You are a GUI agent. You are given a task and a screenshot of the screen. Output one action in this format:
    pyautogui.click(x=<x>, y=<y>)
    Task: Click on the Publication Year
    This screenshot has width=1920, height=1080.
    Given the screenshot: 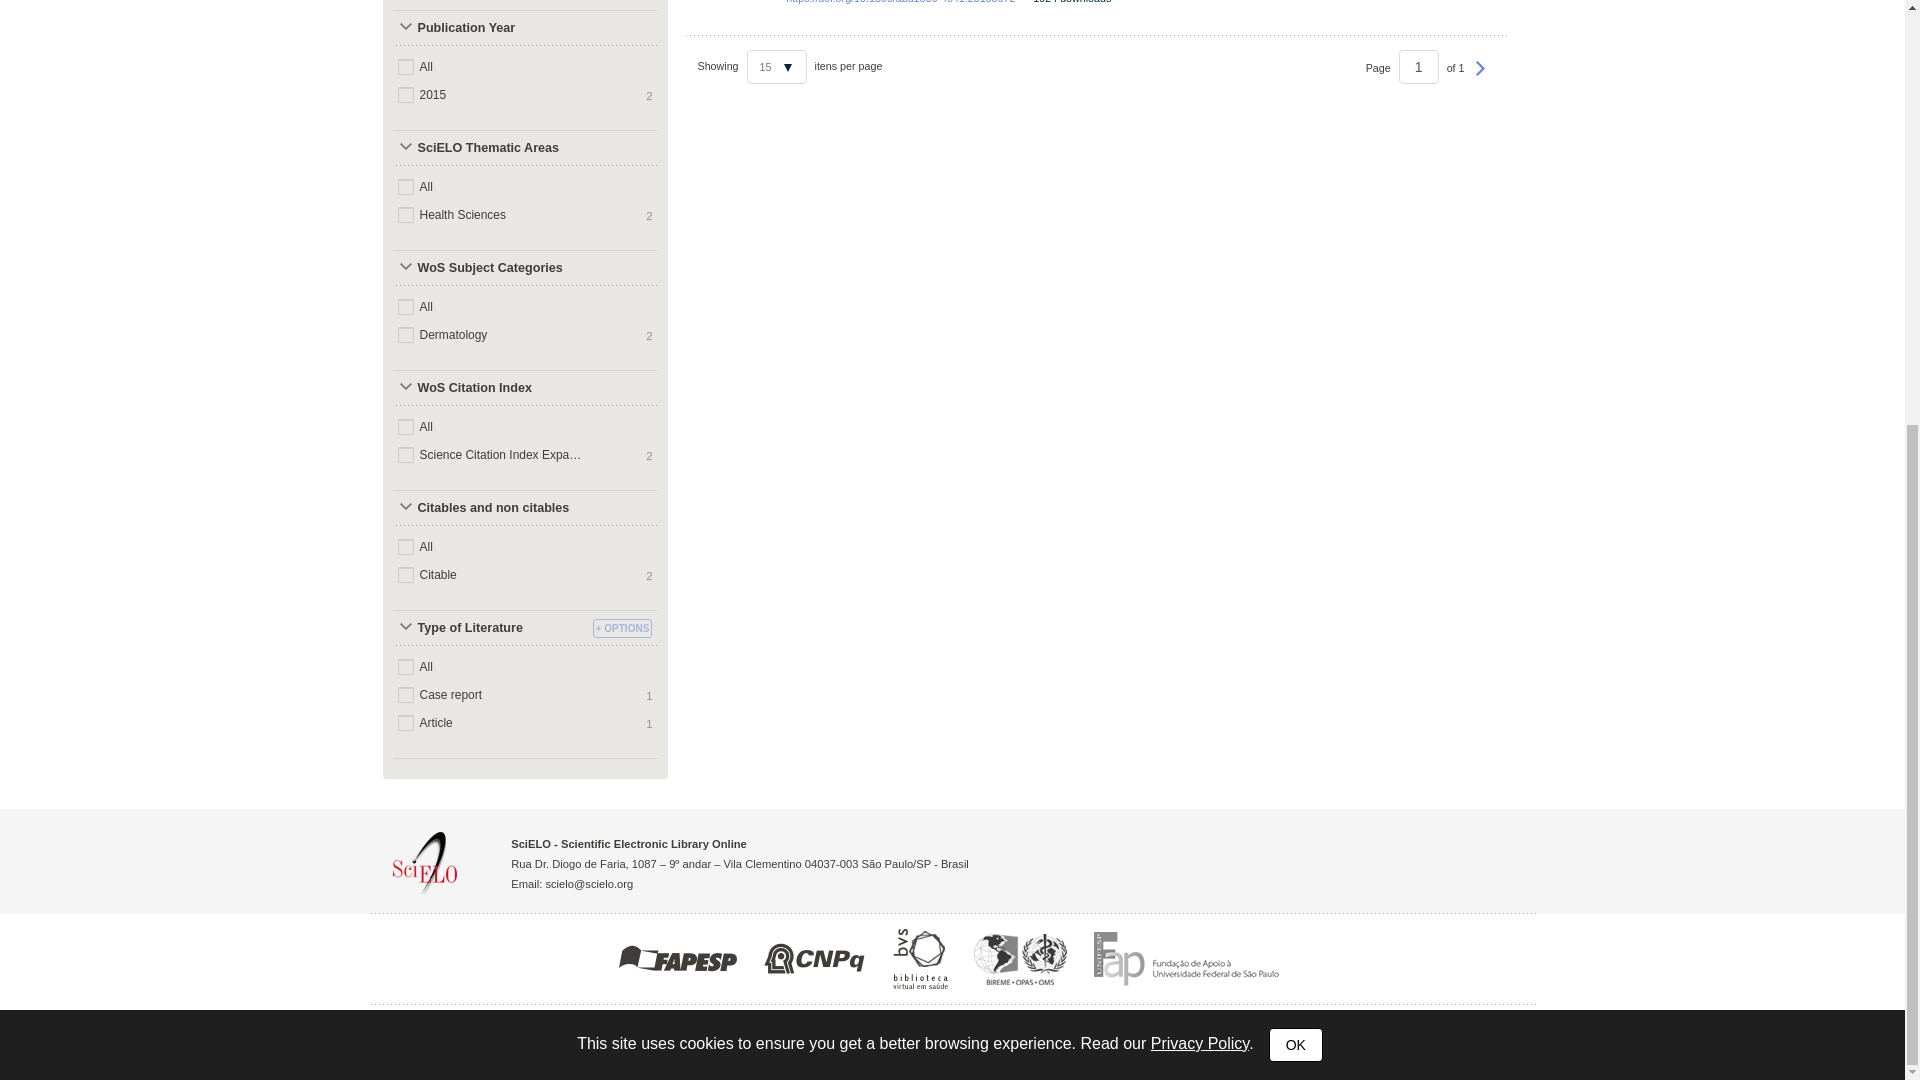 What is the action you would take?
    pyautogui.click(x=489, y=28)
    